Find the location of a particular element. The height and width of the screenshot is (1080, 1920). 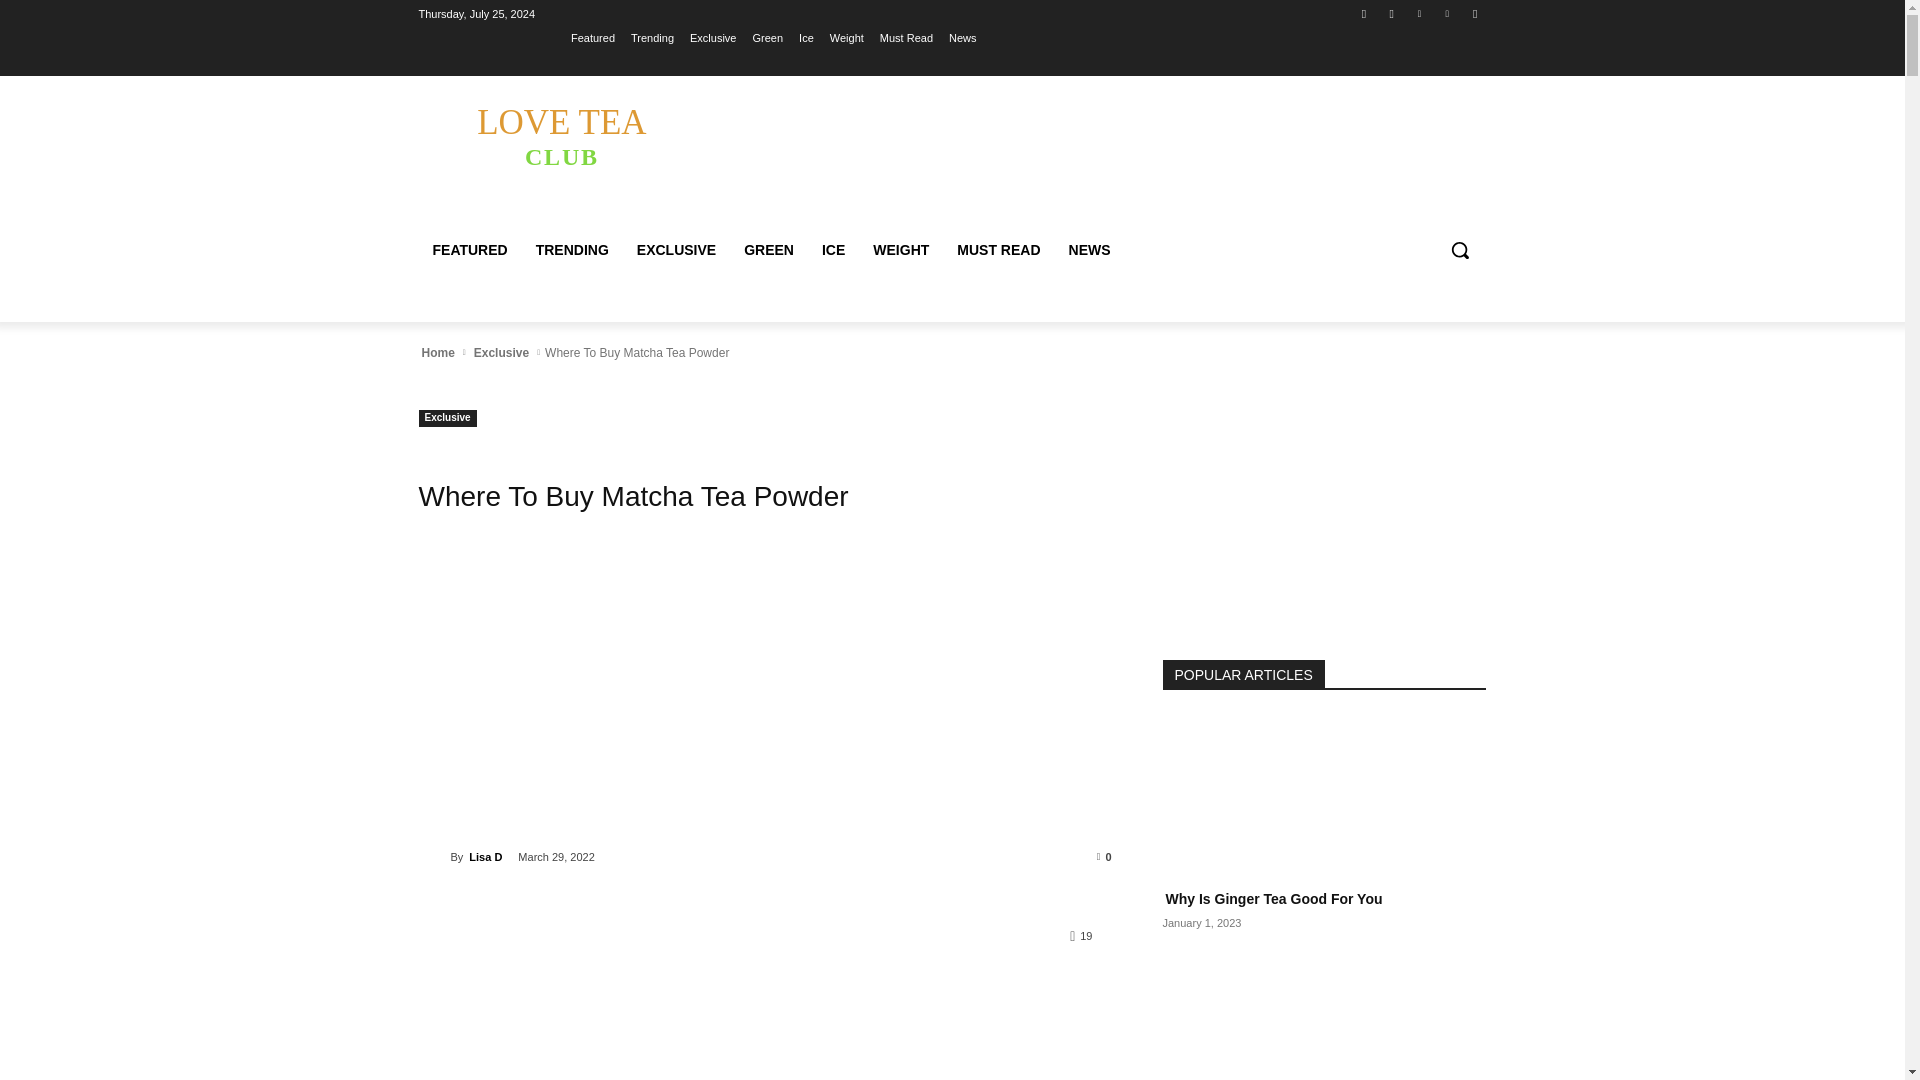

ICE is located at coordinates (833, 250).